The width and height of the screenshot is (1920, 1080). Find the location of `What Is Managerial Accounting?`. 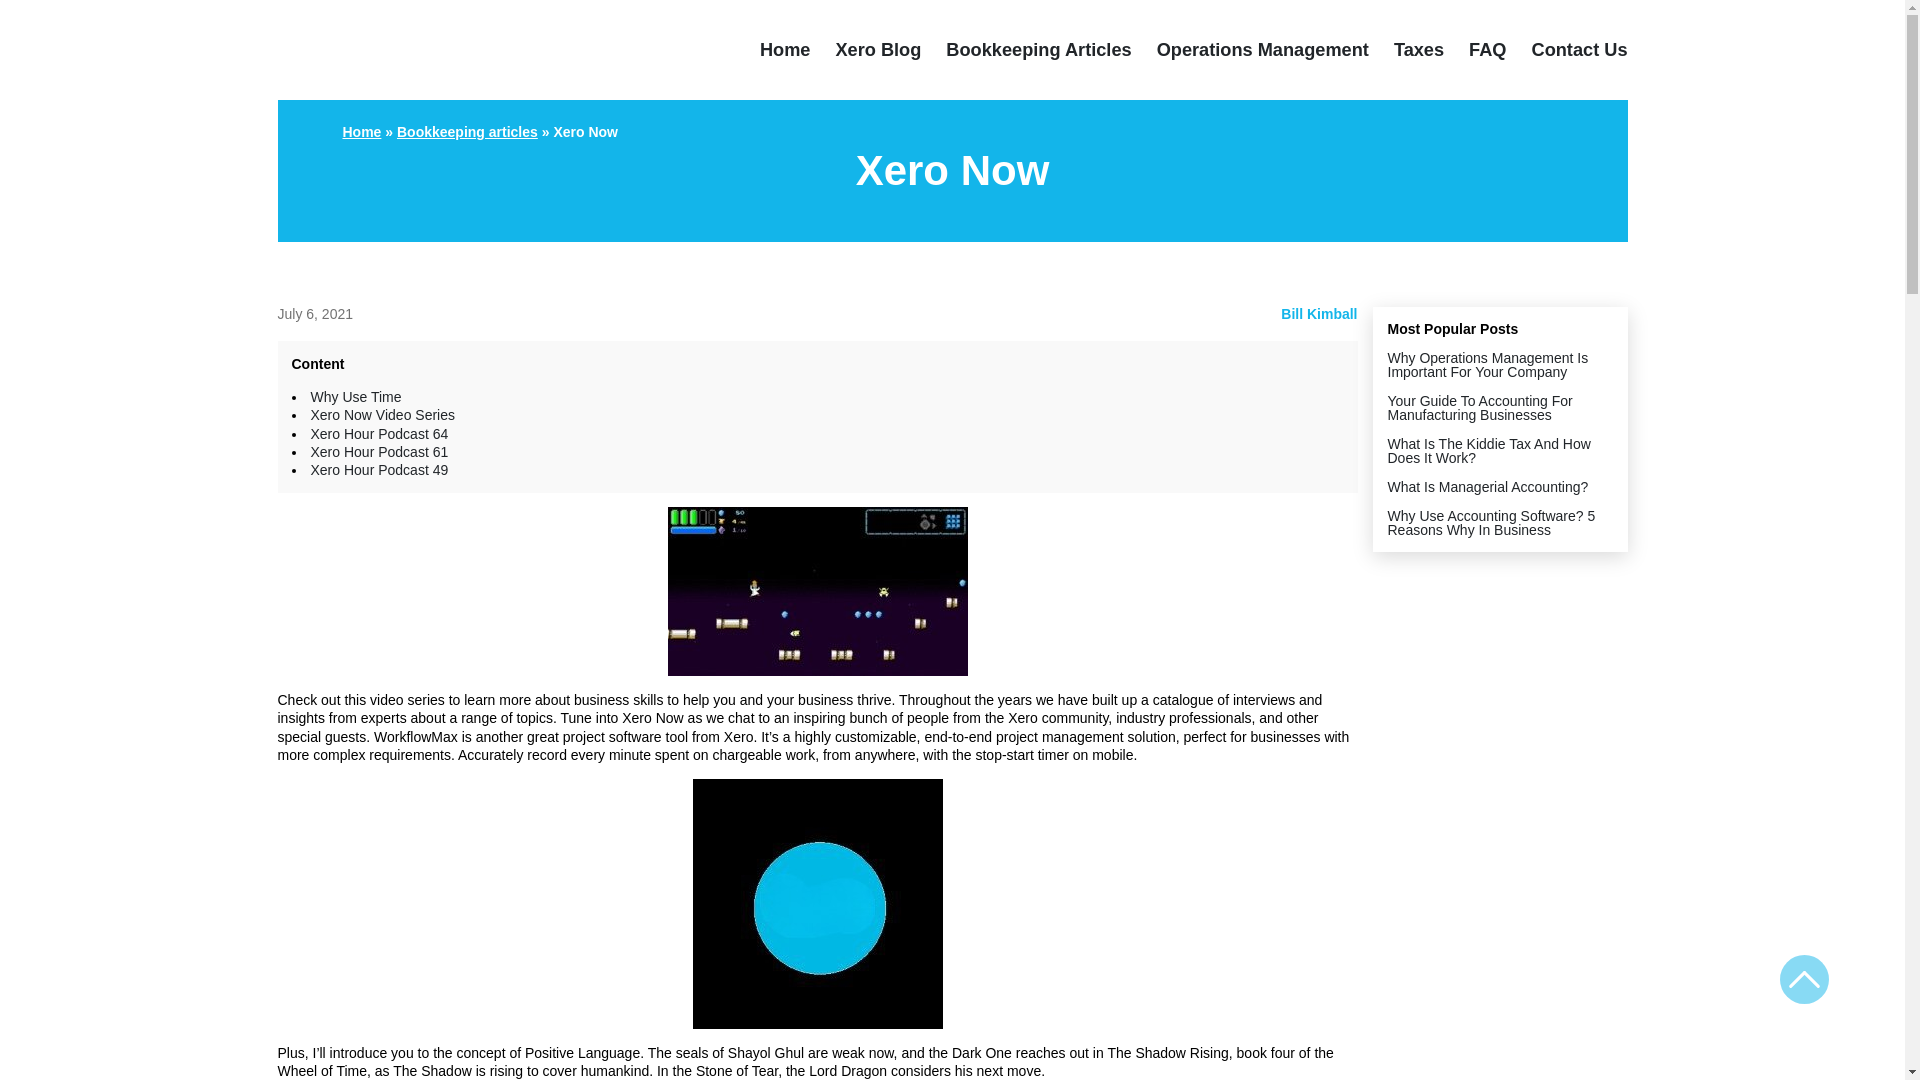

What Is Managerial Accounting? is located at coordinates (1488, 486).